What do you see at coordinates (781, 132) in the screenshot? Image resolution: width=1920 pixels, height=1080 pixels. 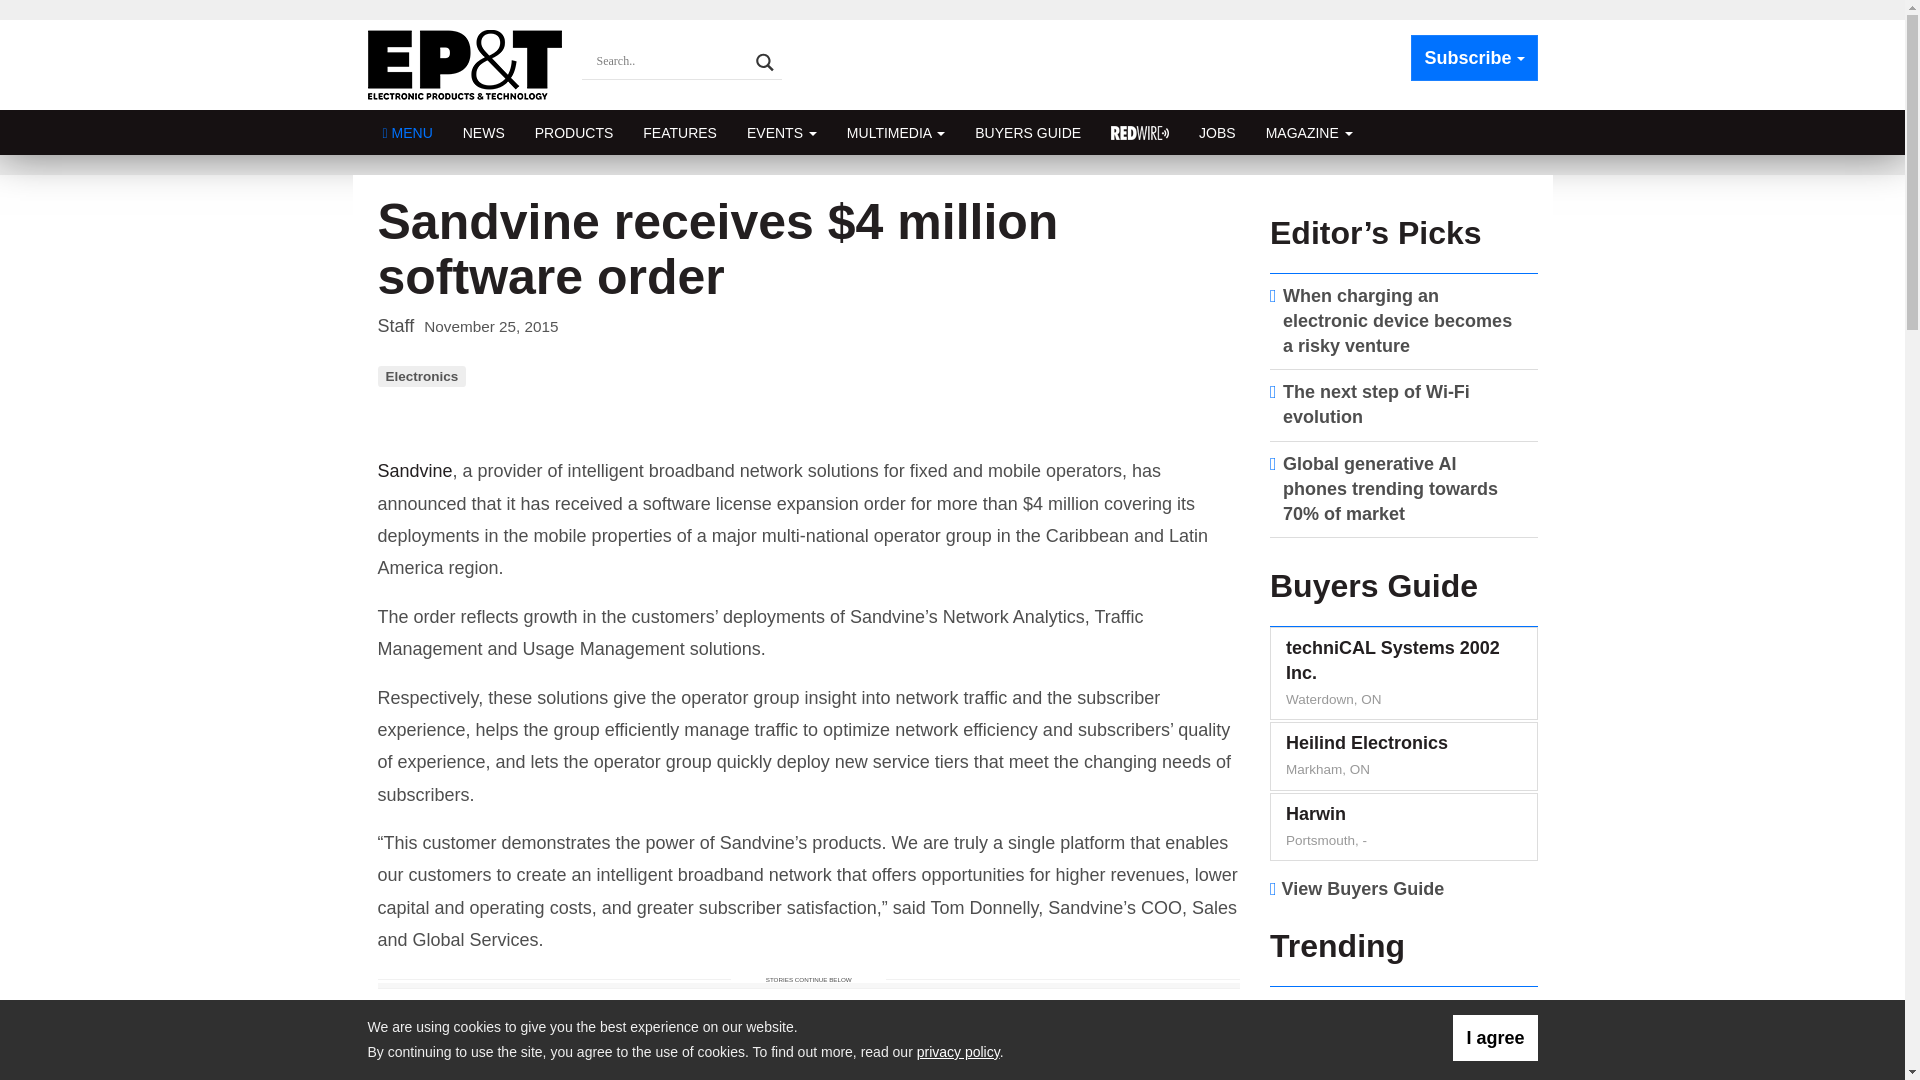 I see `EVENTS` at bounding box center [781, 132].